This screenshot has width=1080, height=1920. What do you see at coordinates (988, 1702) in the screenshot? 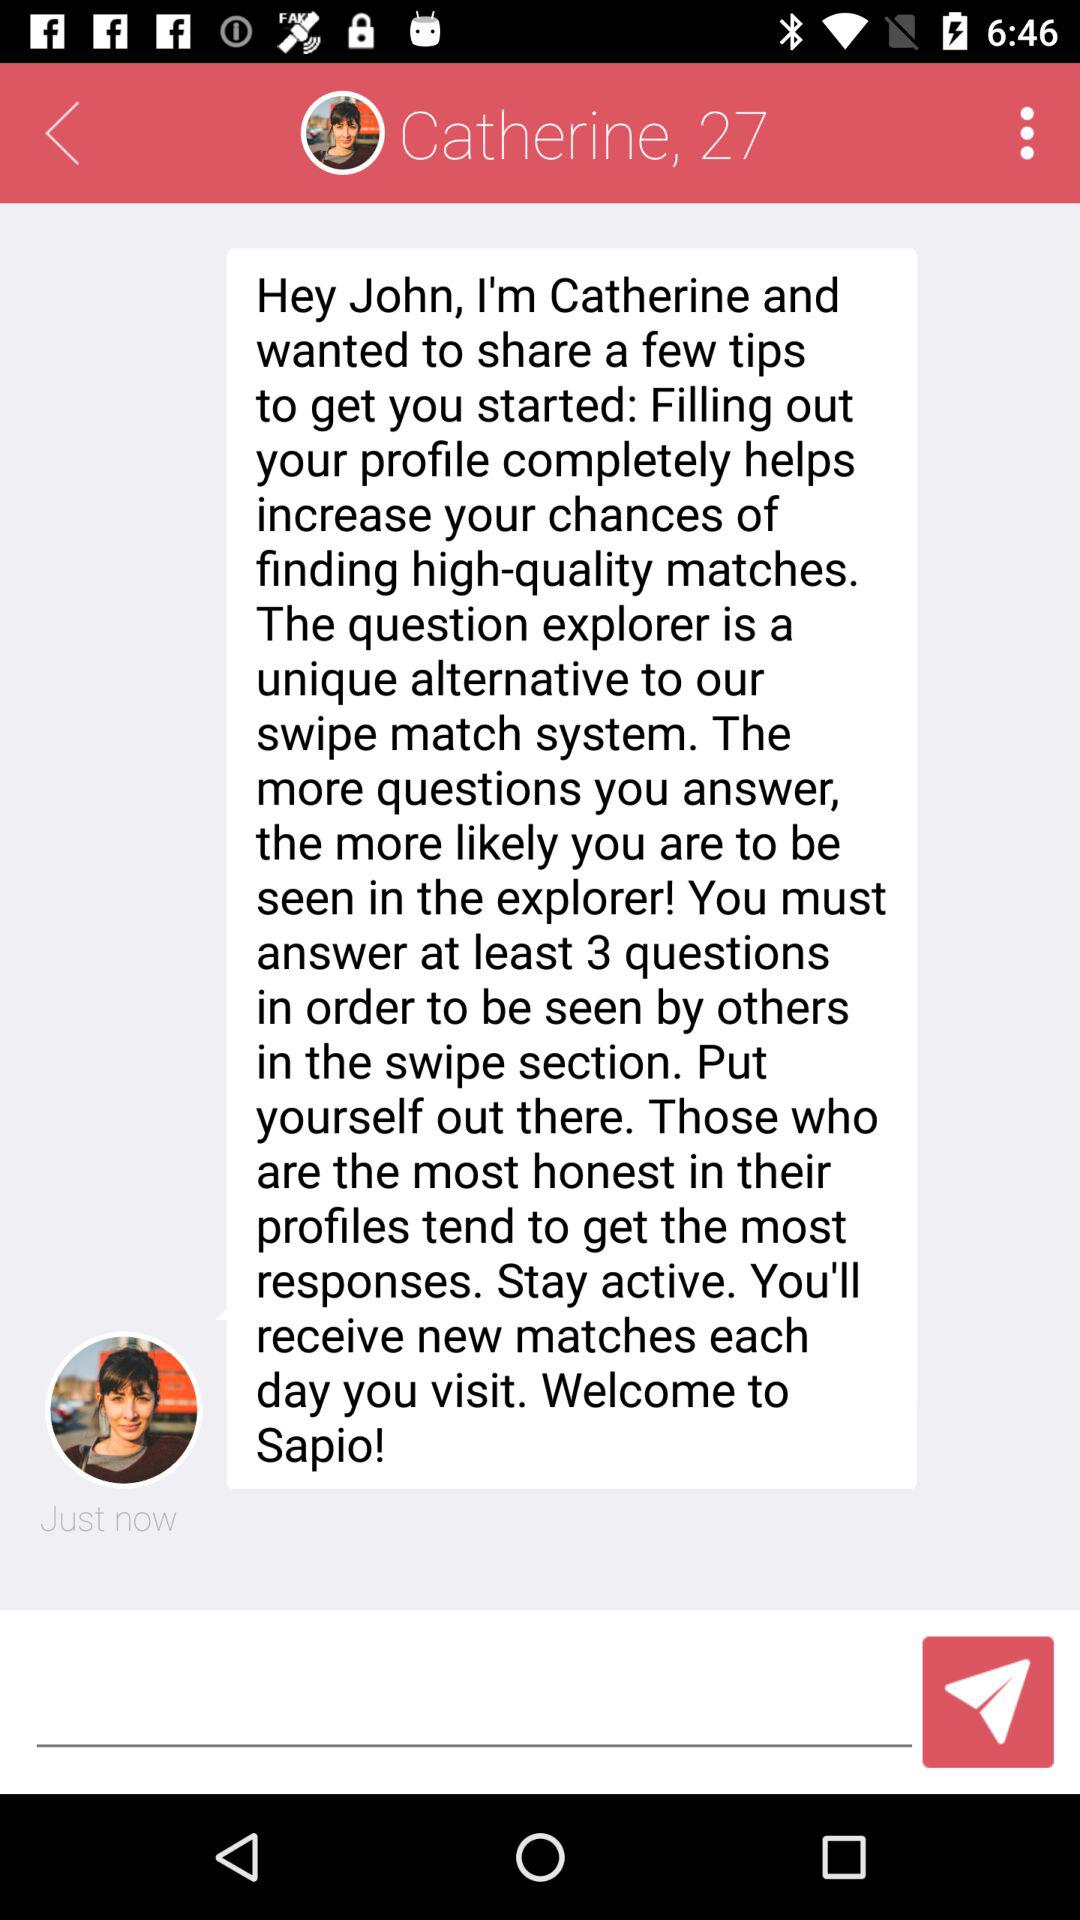
I see `turn on app below hey john i icon` at bounding box center [988, 1702].